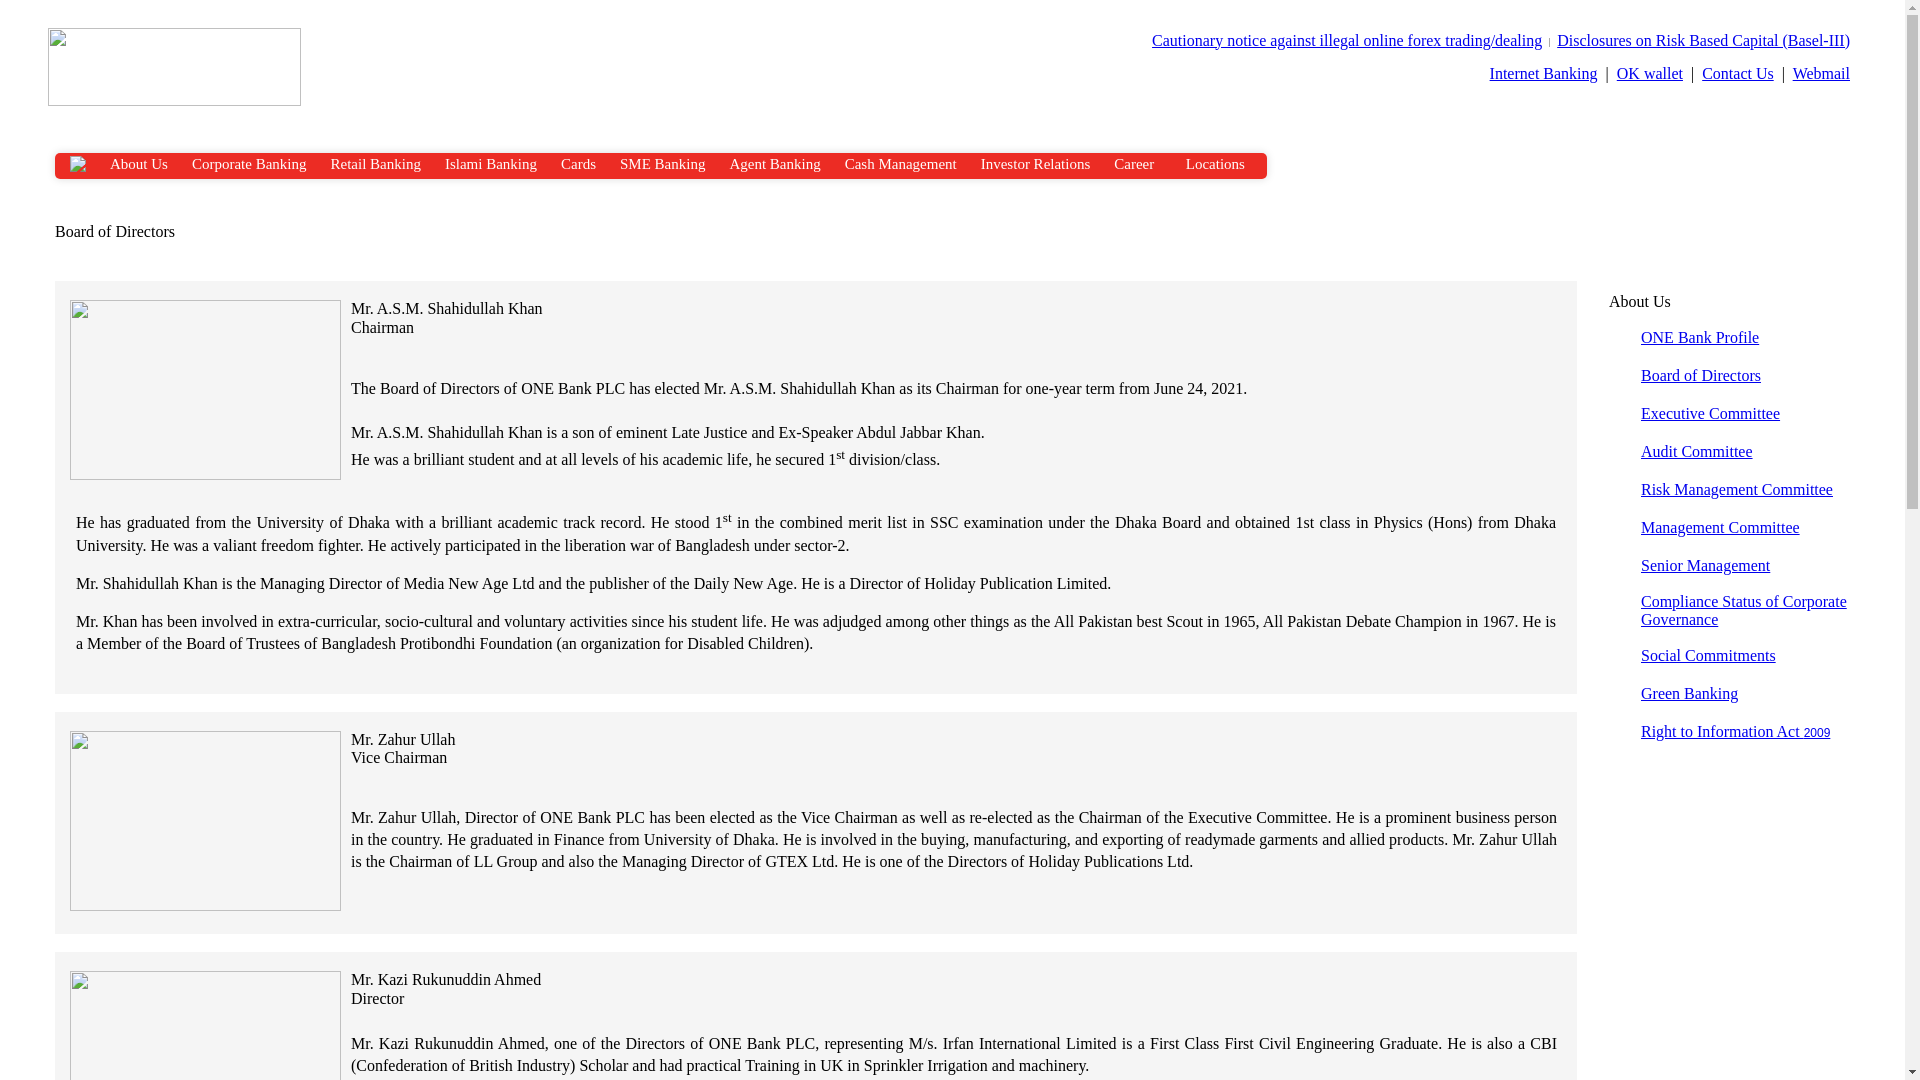 The image size is (1920, 1080). I want to click on Risk Management Committee, so click(1737, 490).